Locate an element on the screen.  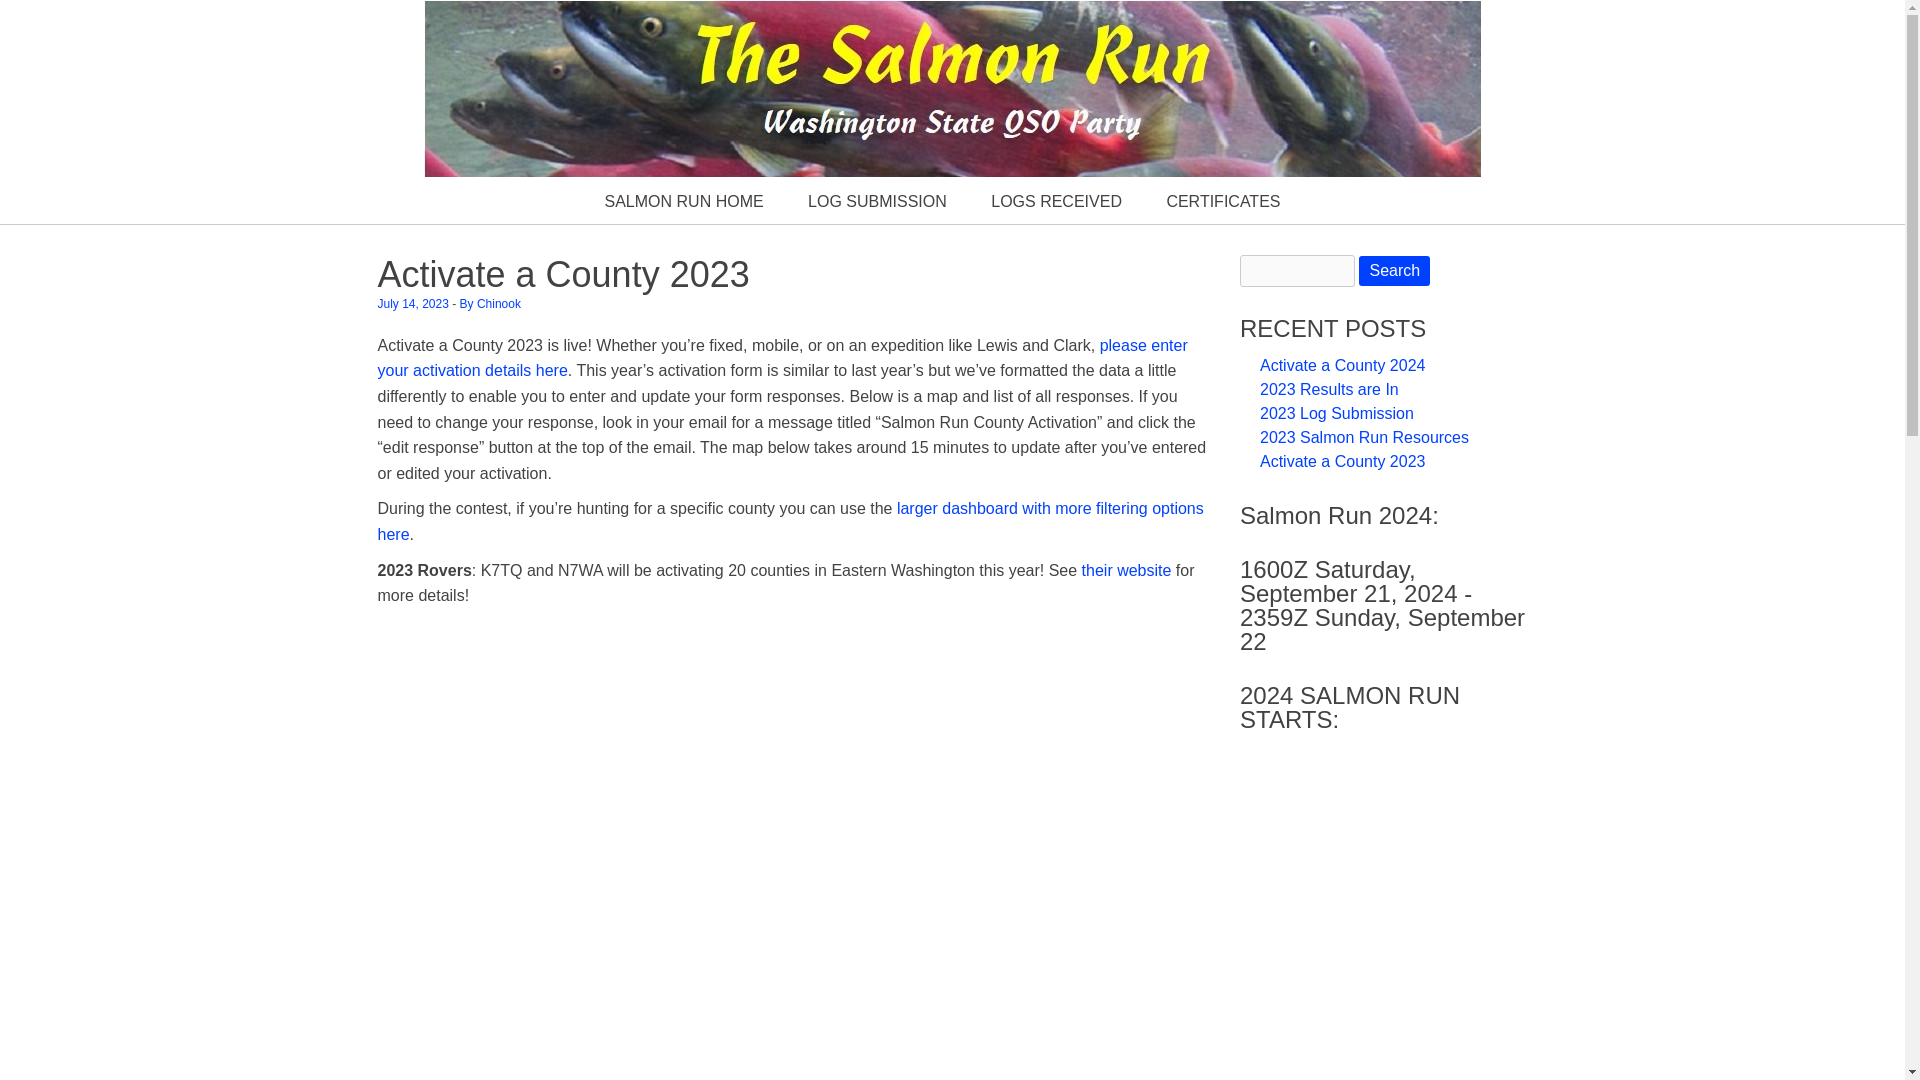
July 14, 2023 is located at coordinates (414, 304).